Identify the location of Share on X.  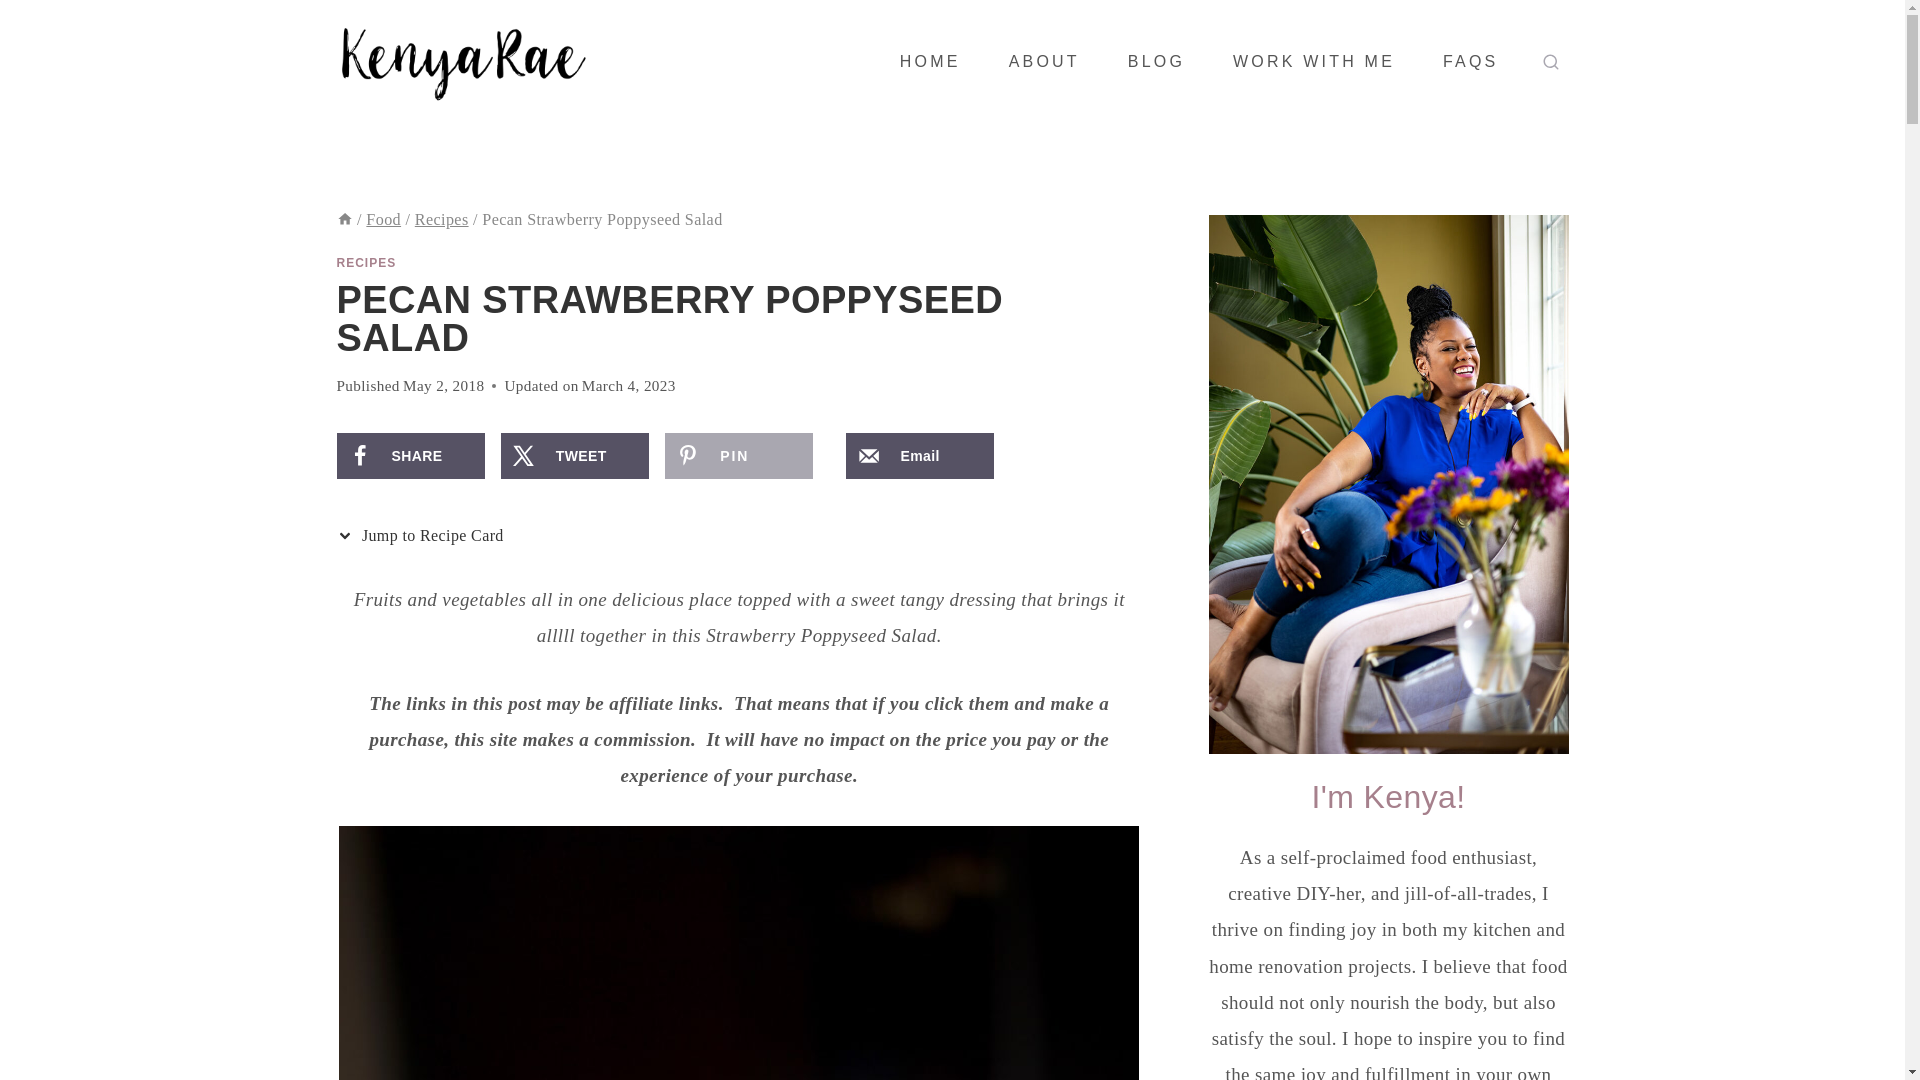
(574, 456).